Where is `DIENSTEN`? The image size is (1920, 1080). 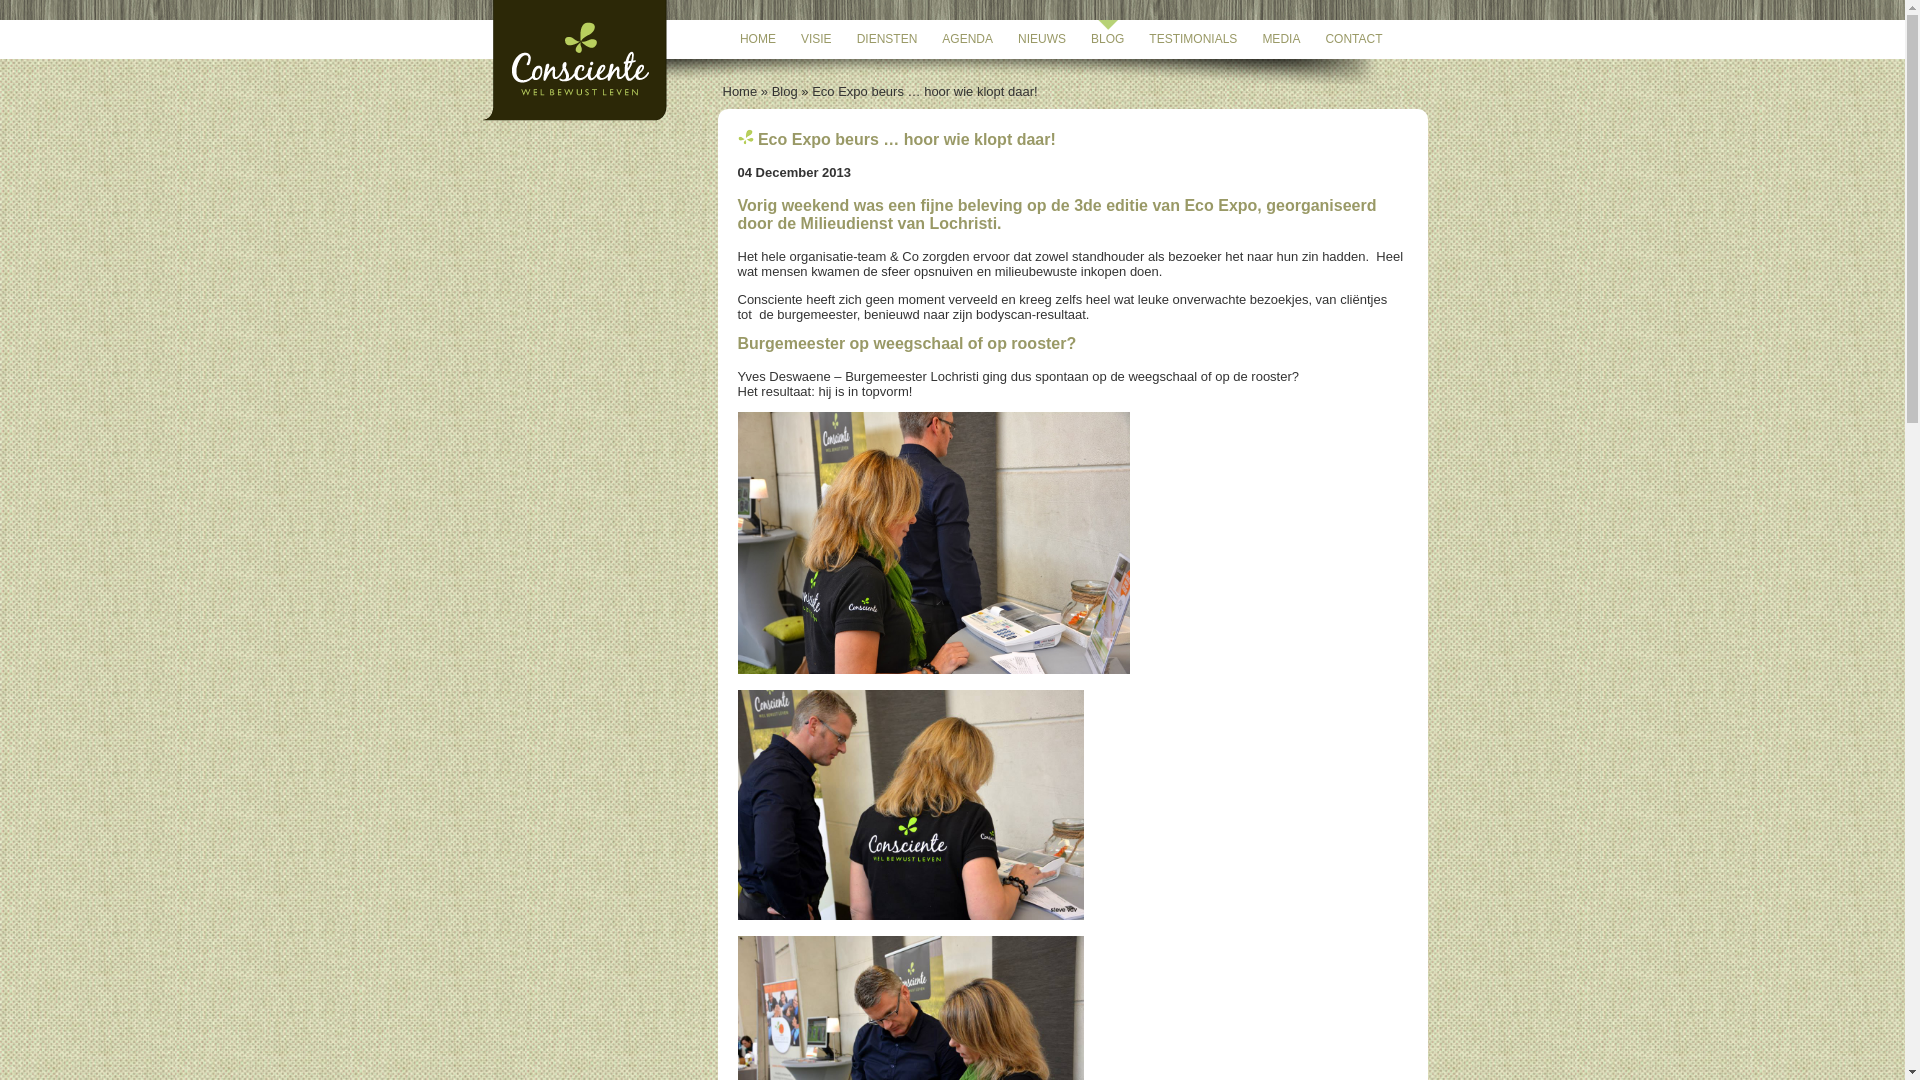
DIENSTEN is located at coordinates (888, 40).